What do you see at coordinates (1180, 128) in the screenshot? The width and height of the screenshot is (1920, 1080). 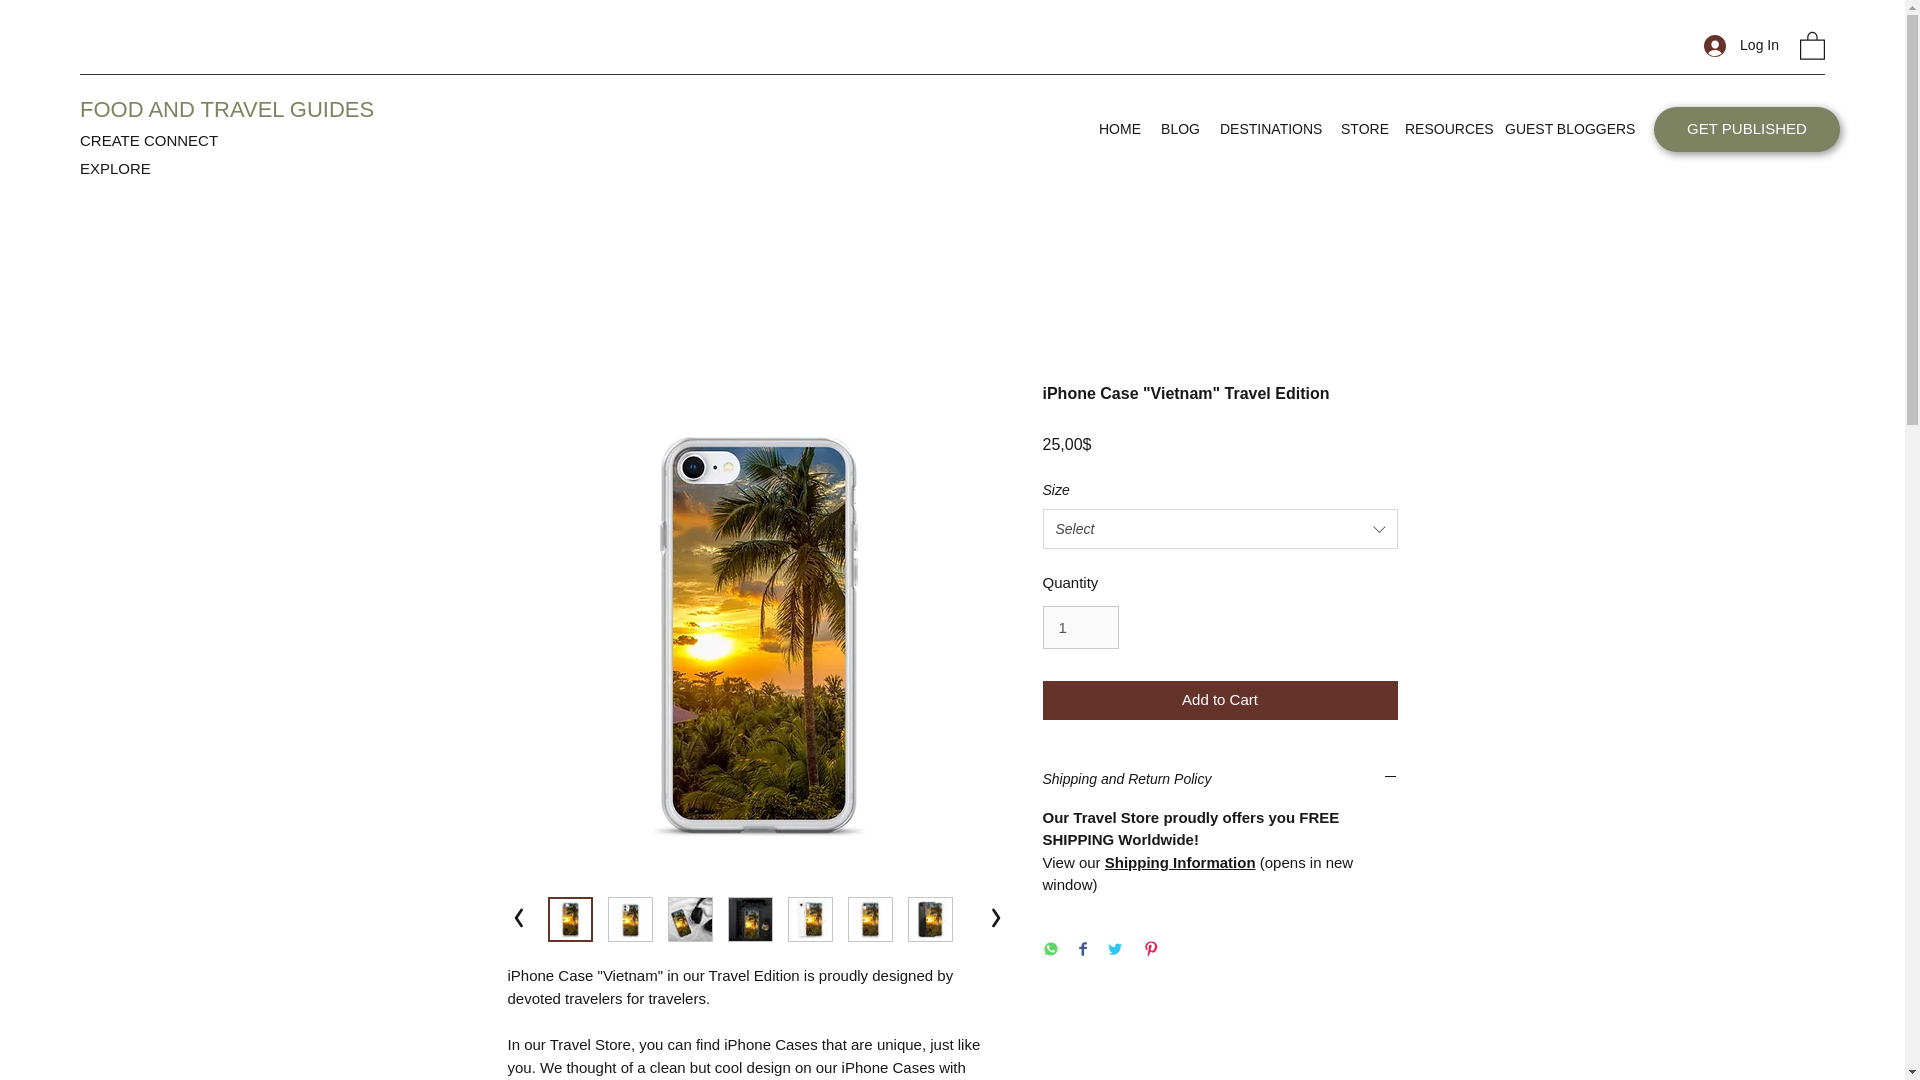 I see `BLOG` at bounding box center [1180, 128].